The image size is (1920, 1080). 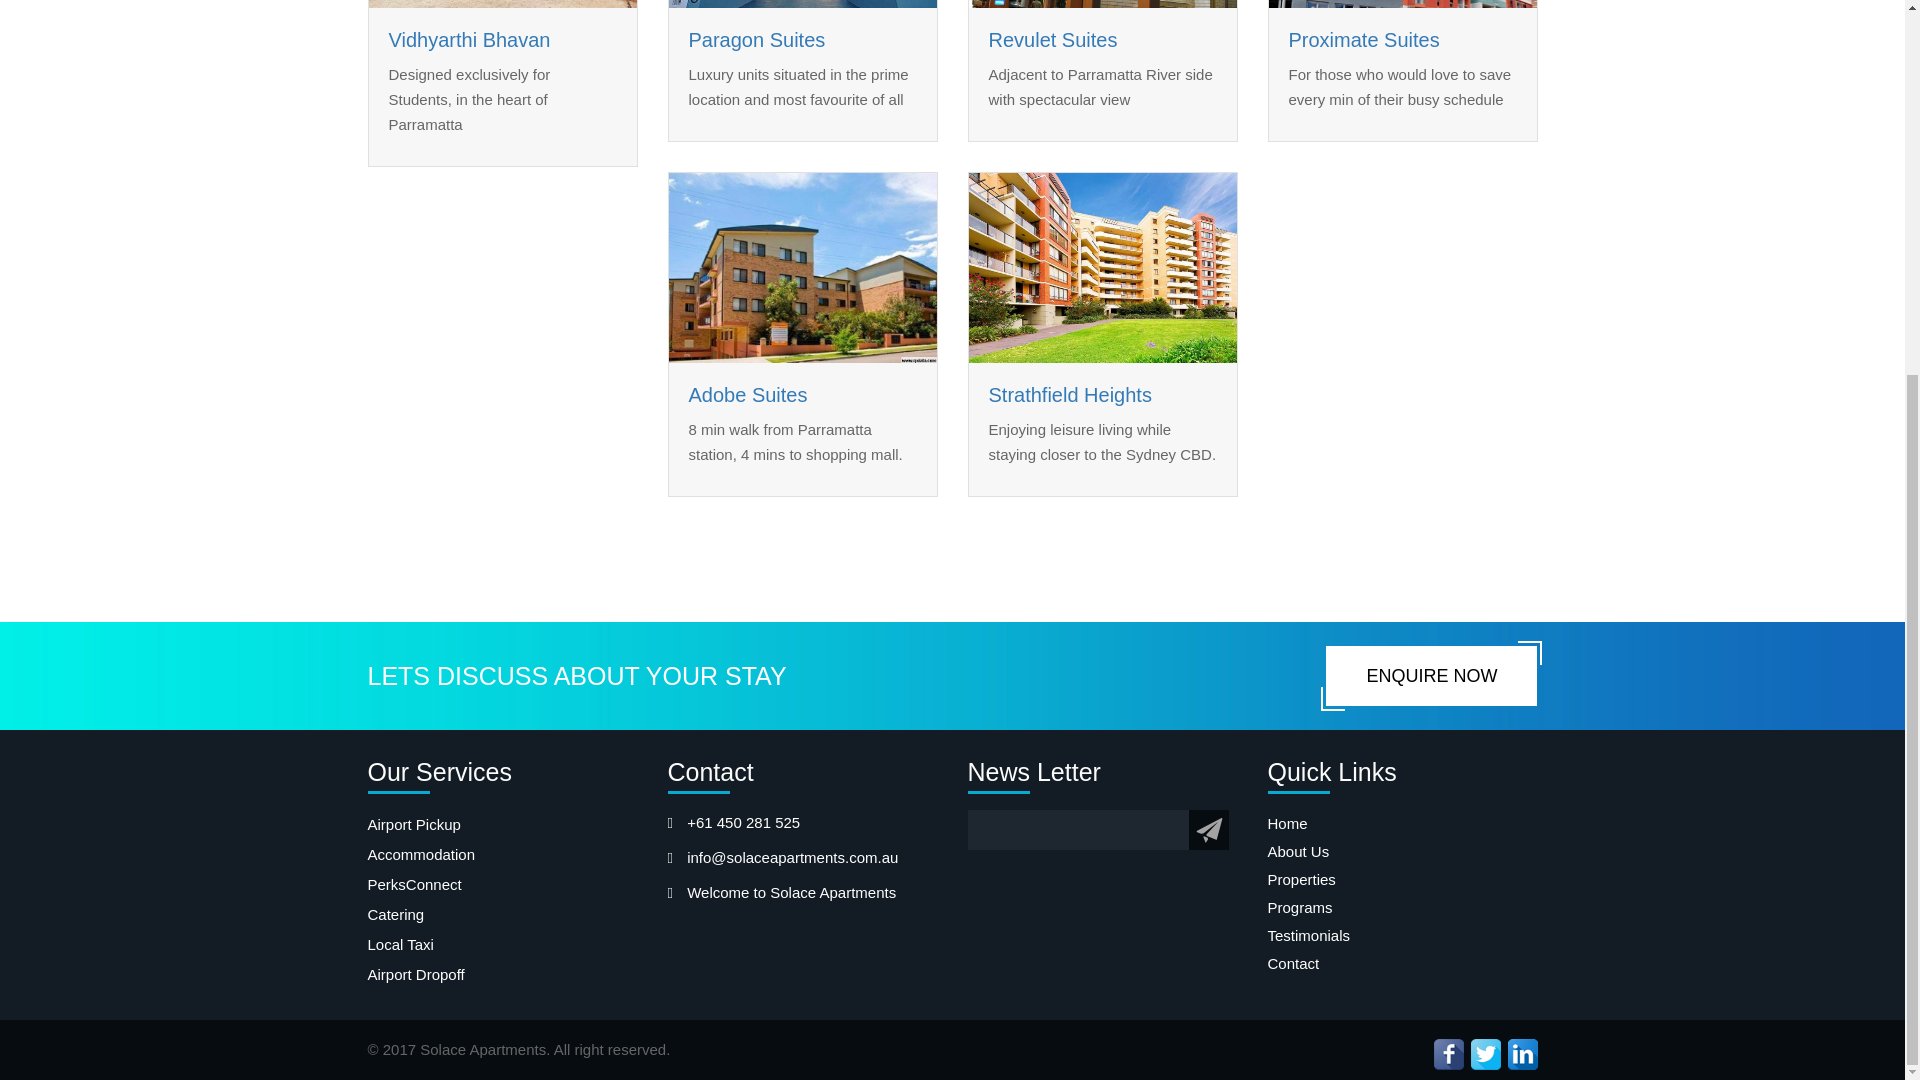 What do you see at coordinates (502, 825) in the screenshot?
I see `Airport Pickup` at bounding box center [502, 825].